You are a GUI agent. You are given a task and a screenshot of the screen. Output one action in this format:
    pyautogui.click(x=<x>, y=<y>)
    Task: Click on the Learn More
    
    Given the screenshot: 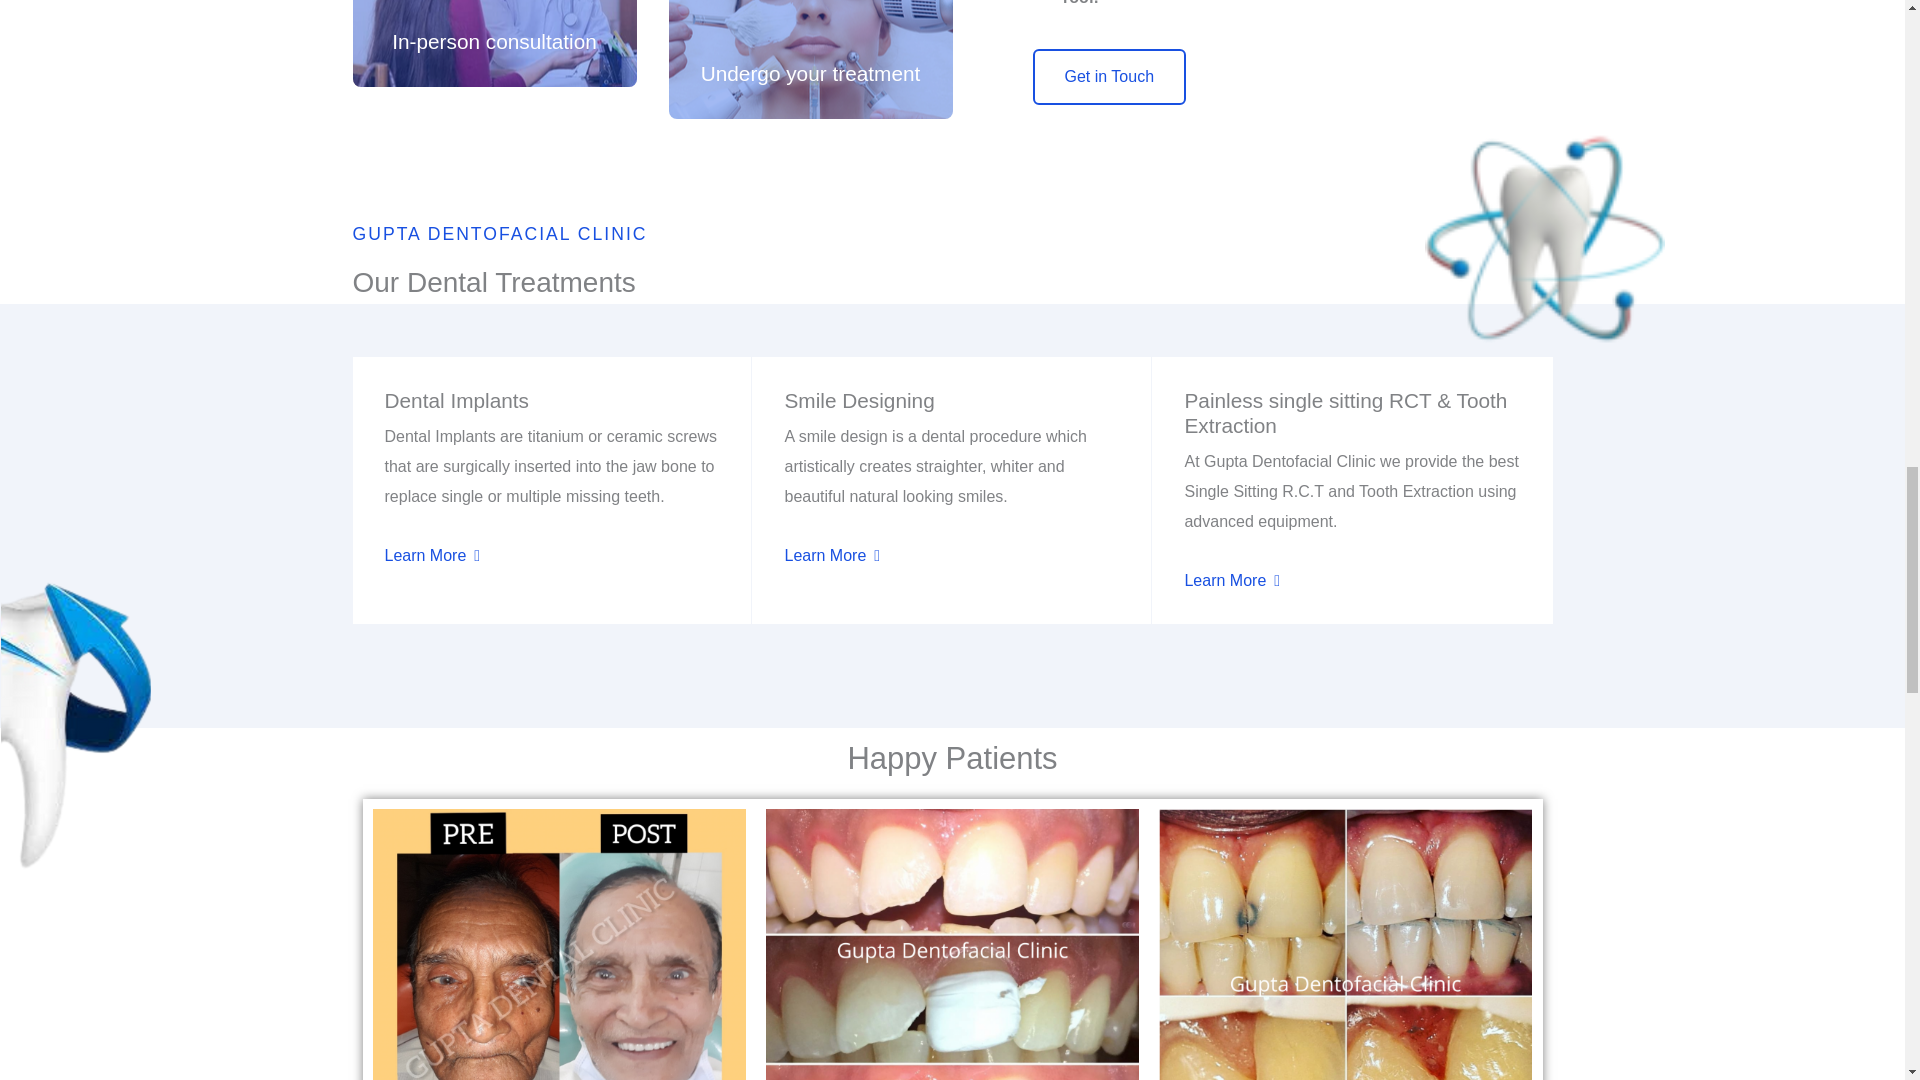 What is the action you would take?
    pyautogui.click(x=831, y=555)
    